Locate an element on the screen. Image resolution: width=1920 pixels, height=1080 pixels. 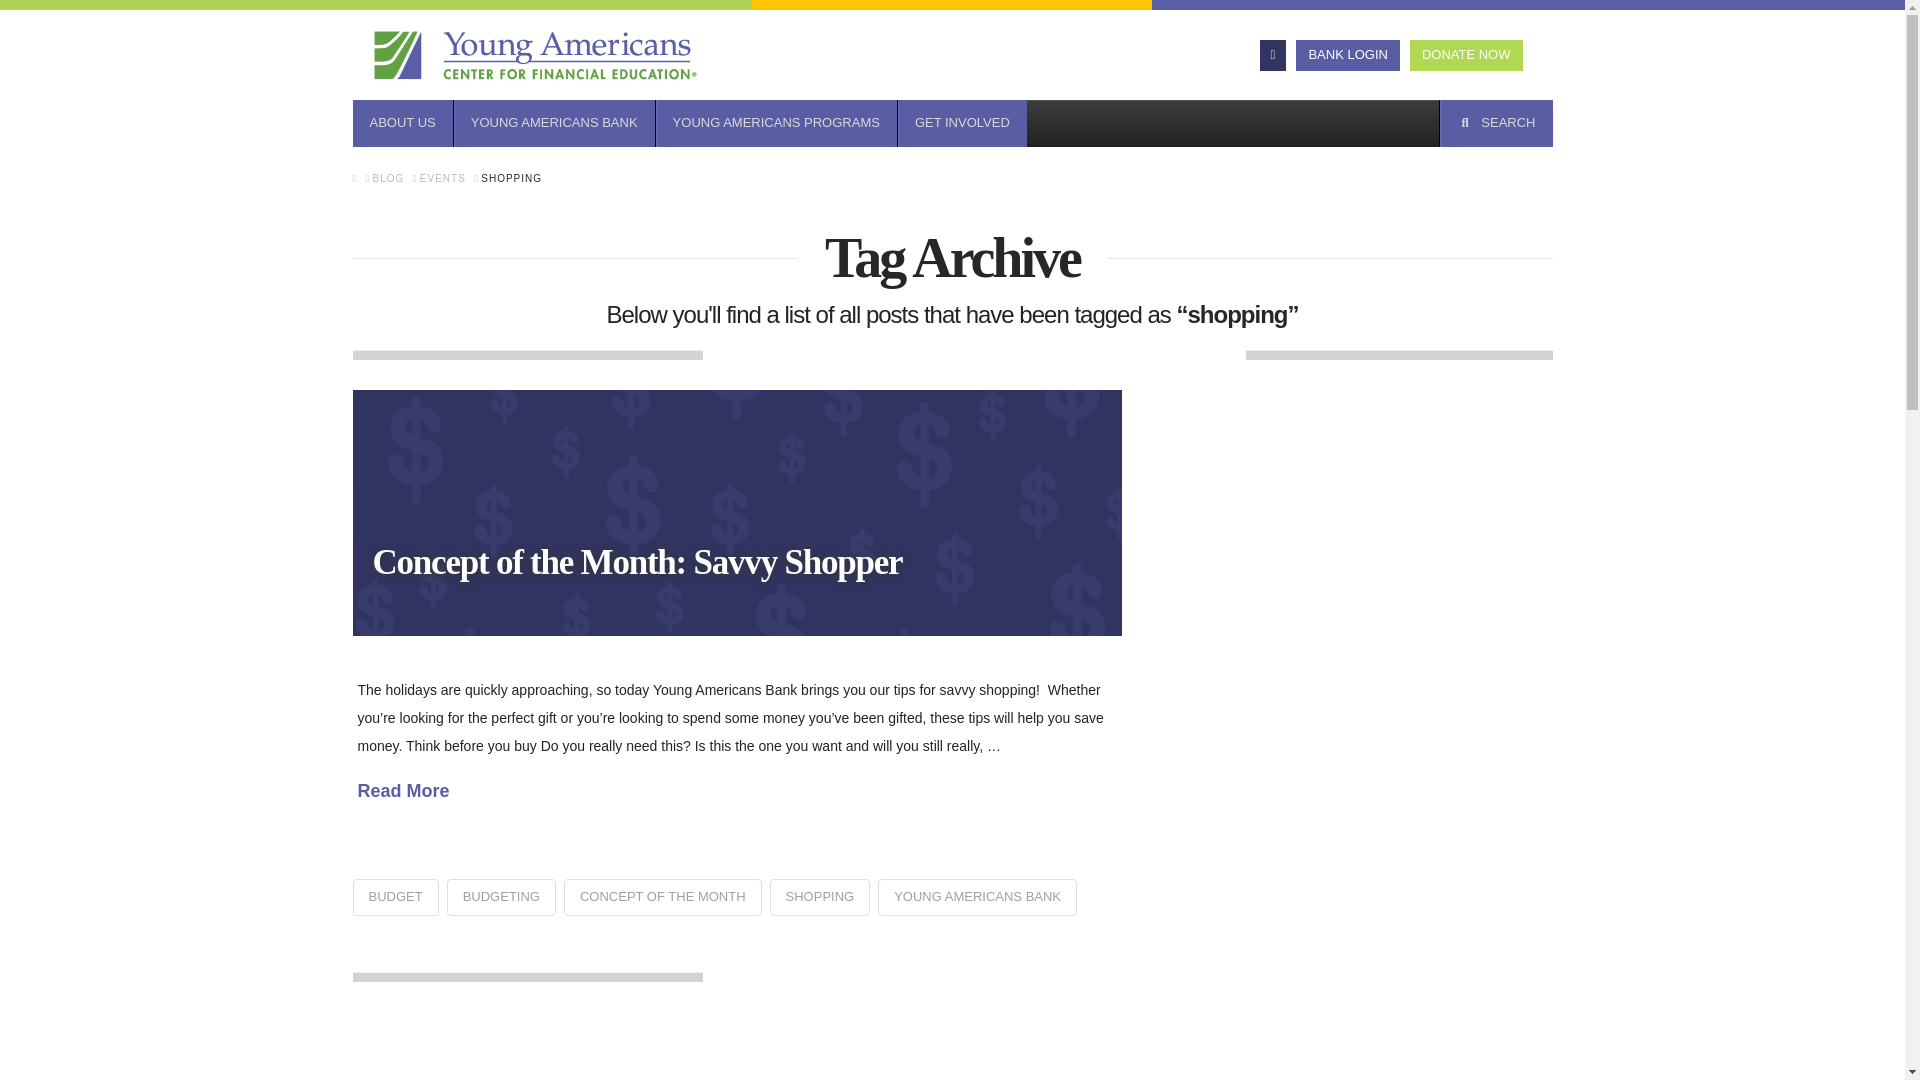
ABOUT US is located at coordinates (401, 123).